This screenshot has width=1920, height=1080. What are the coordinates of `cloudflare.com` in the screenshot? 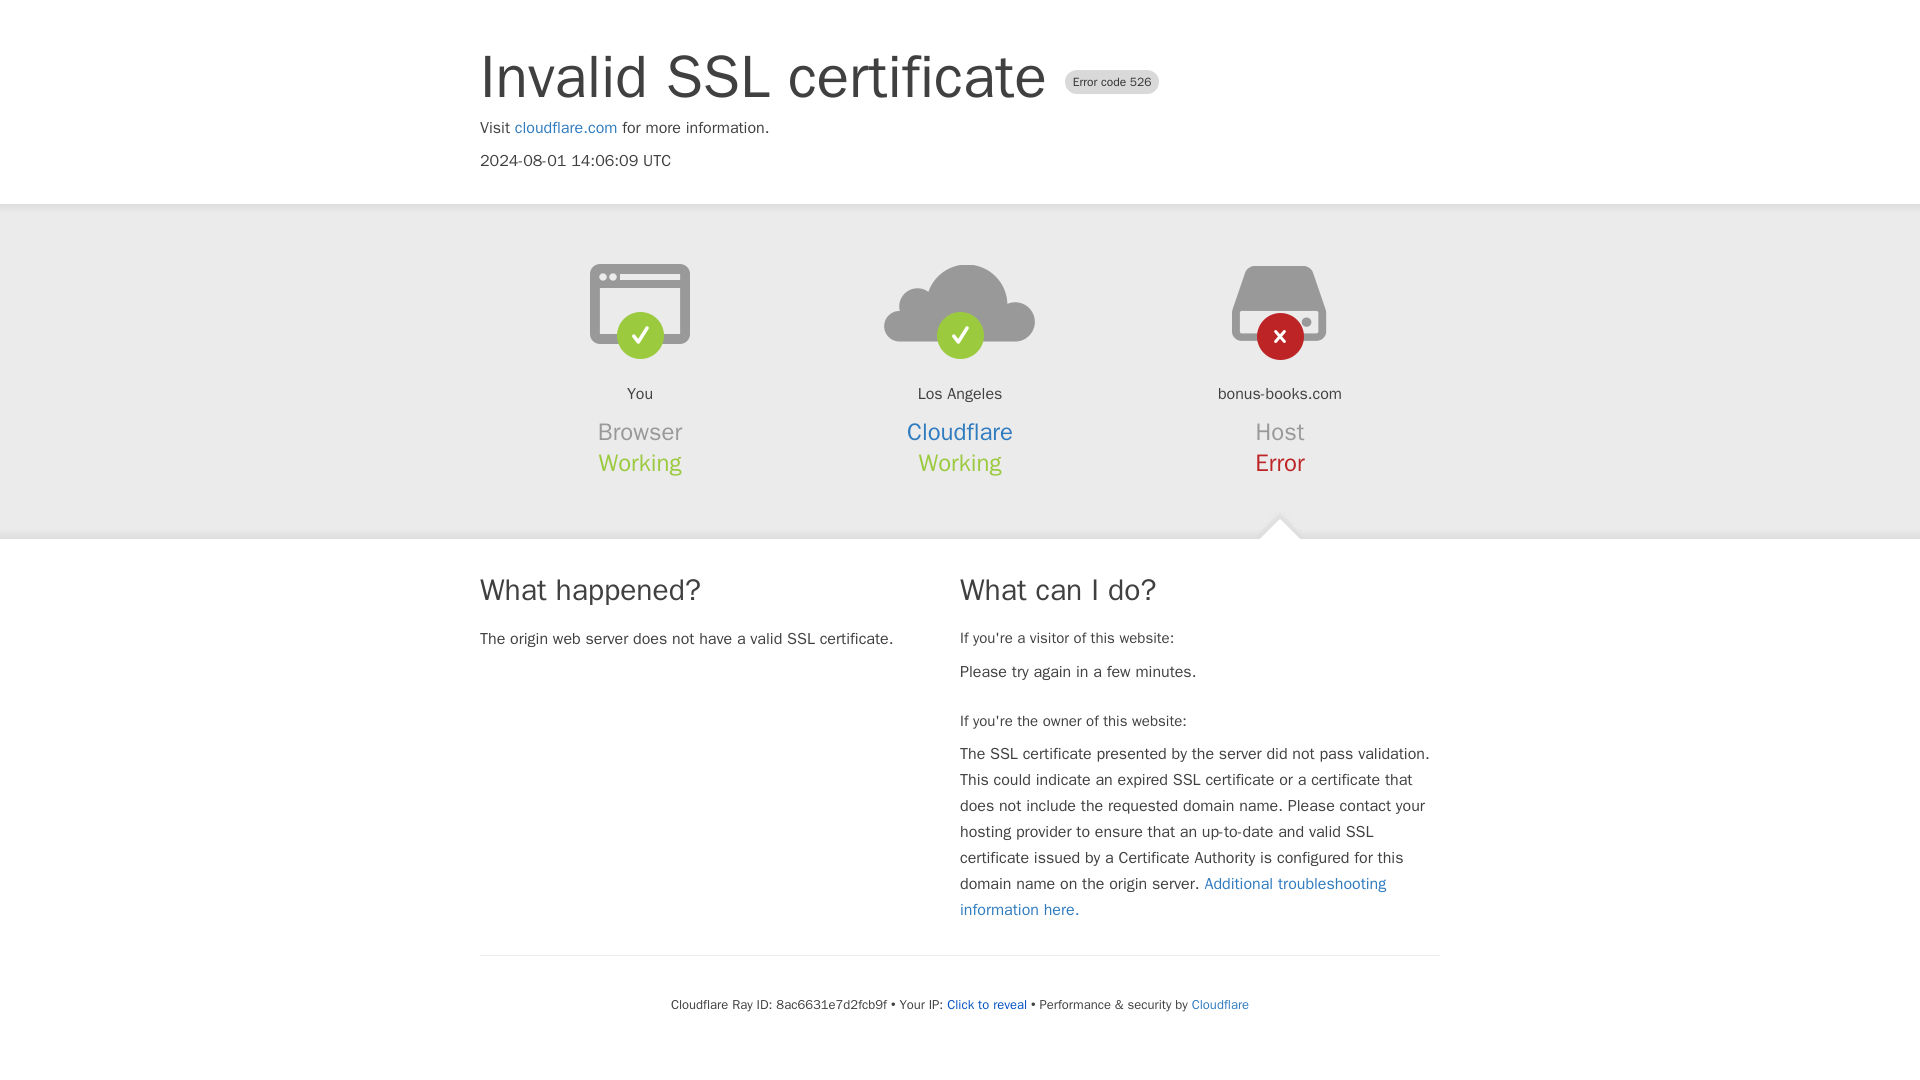 It's located at (566, 128).